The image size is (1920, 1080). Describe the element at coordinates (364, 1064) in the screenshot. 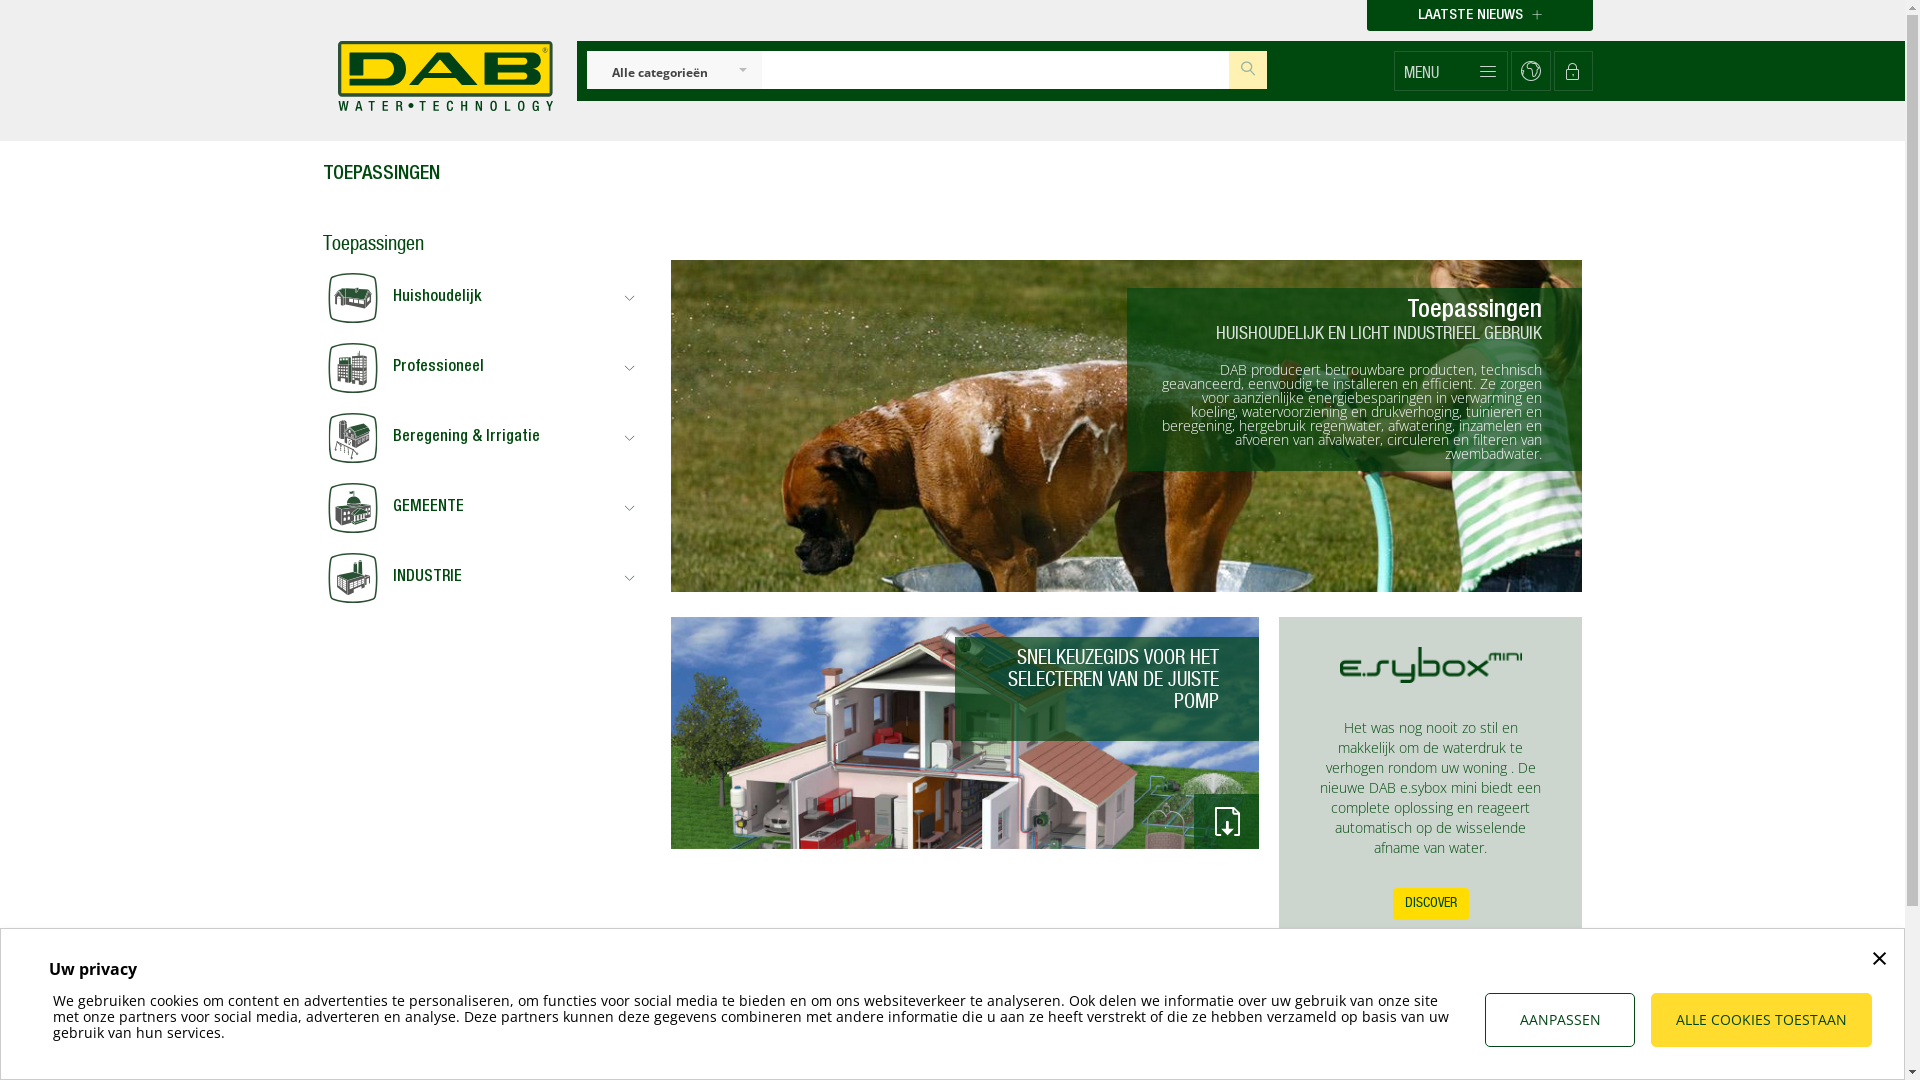

I see `D.Service` at that location.